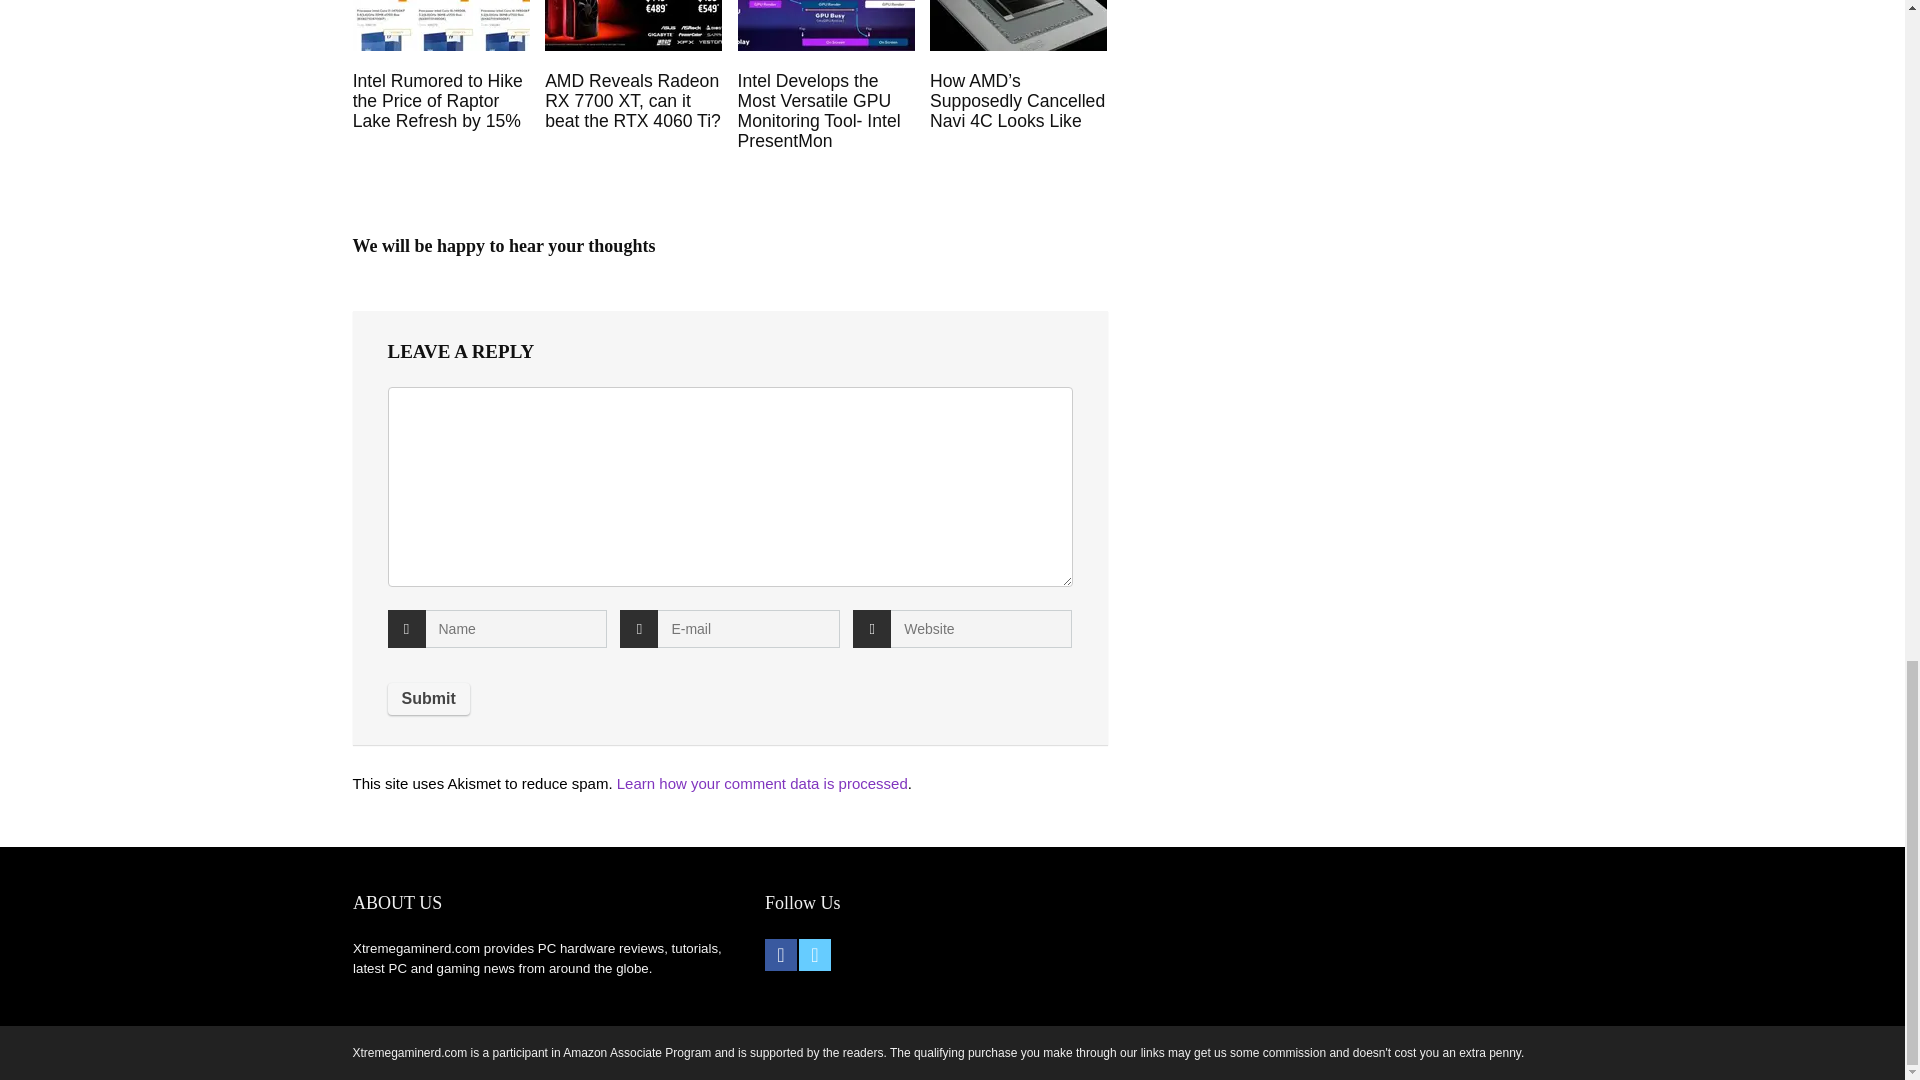 The height and width of the screenshot is (1080, 1920). I want to click on DMCA.com Protection Status, so click(1236, 922).